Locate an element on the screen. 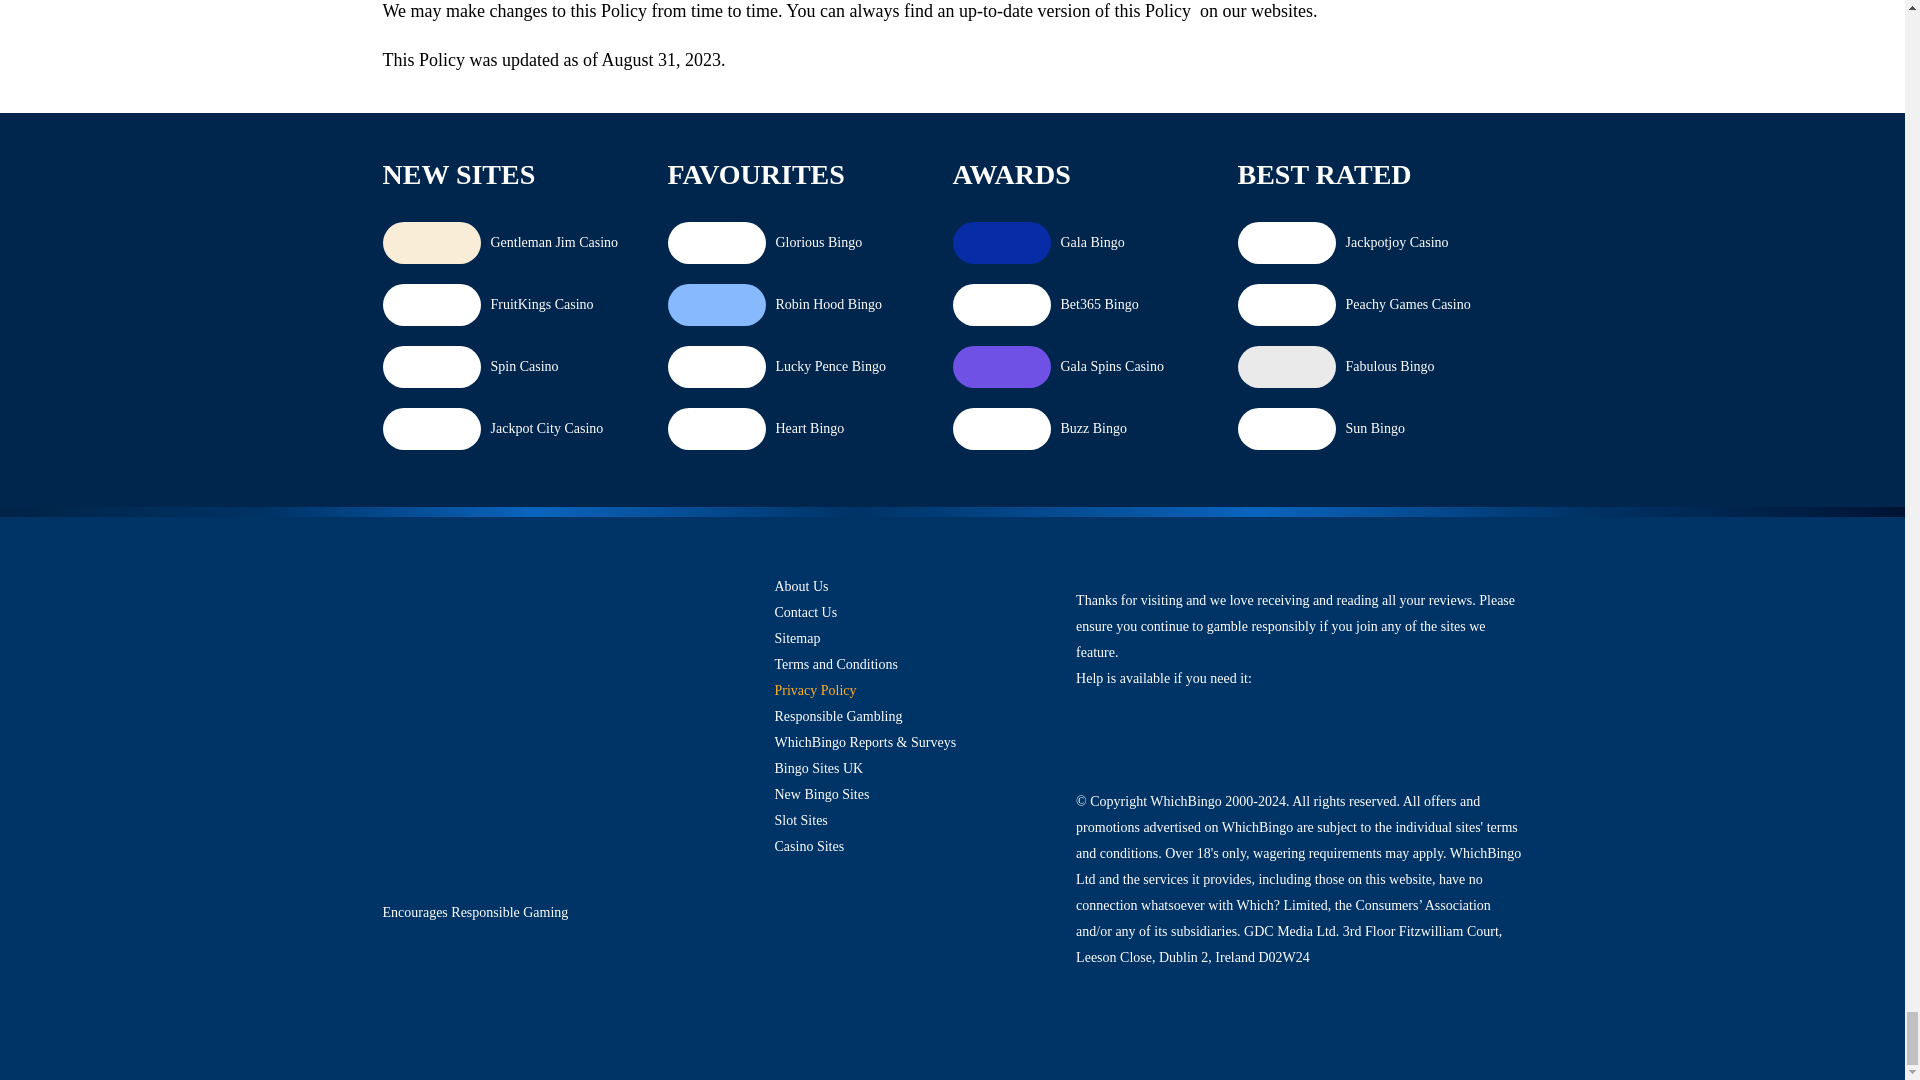 This screenshot has width=1920, height=1080. Robin Hood Bingo is located at coordinates (716, 304).